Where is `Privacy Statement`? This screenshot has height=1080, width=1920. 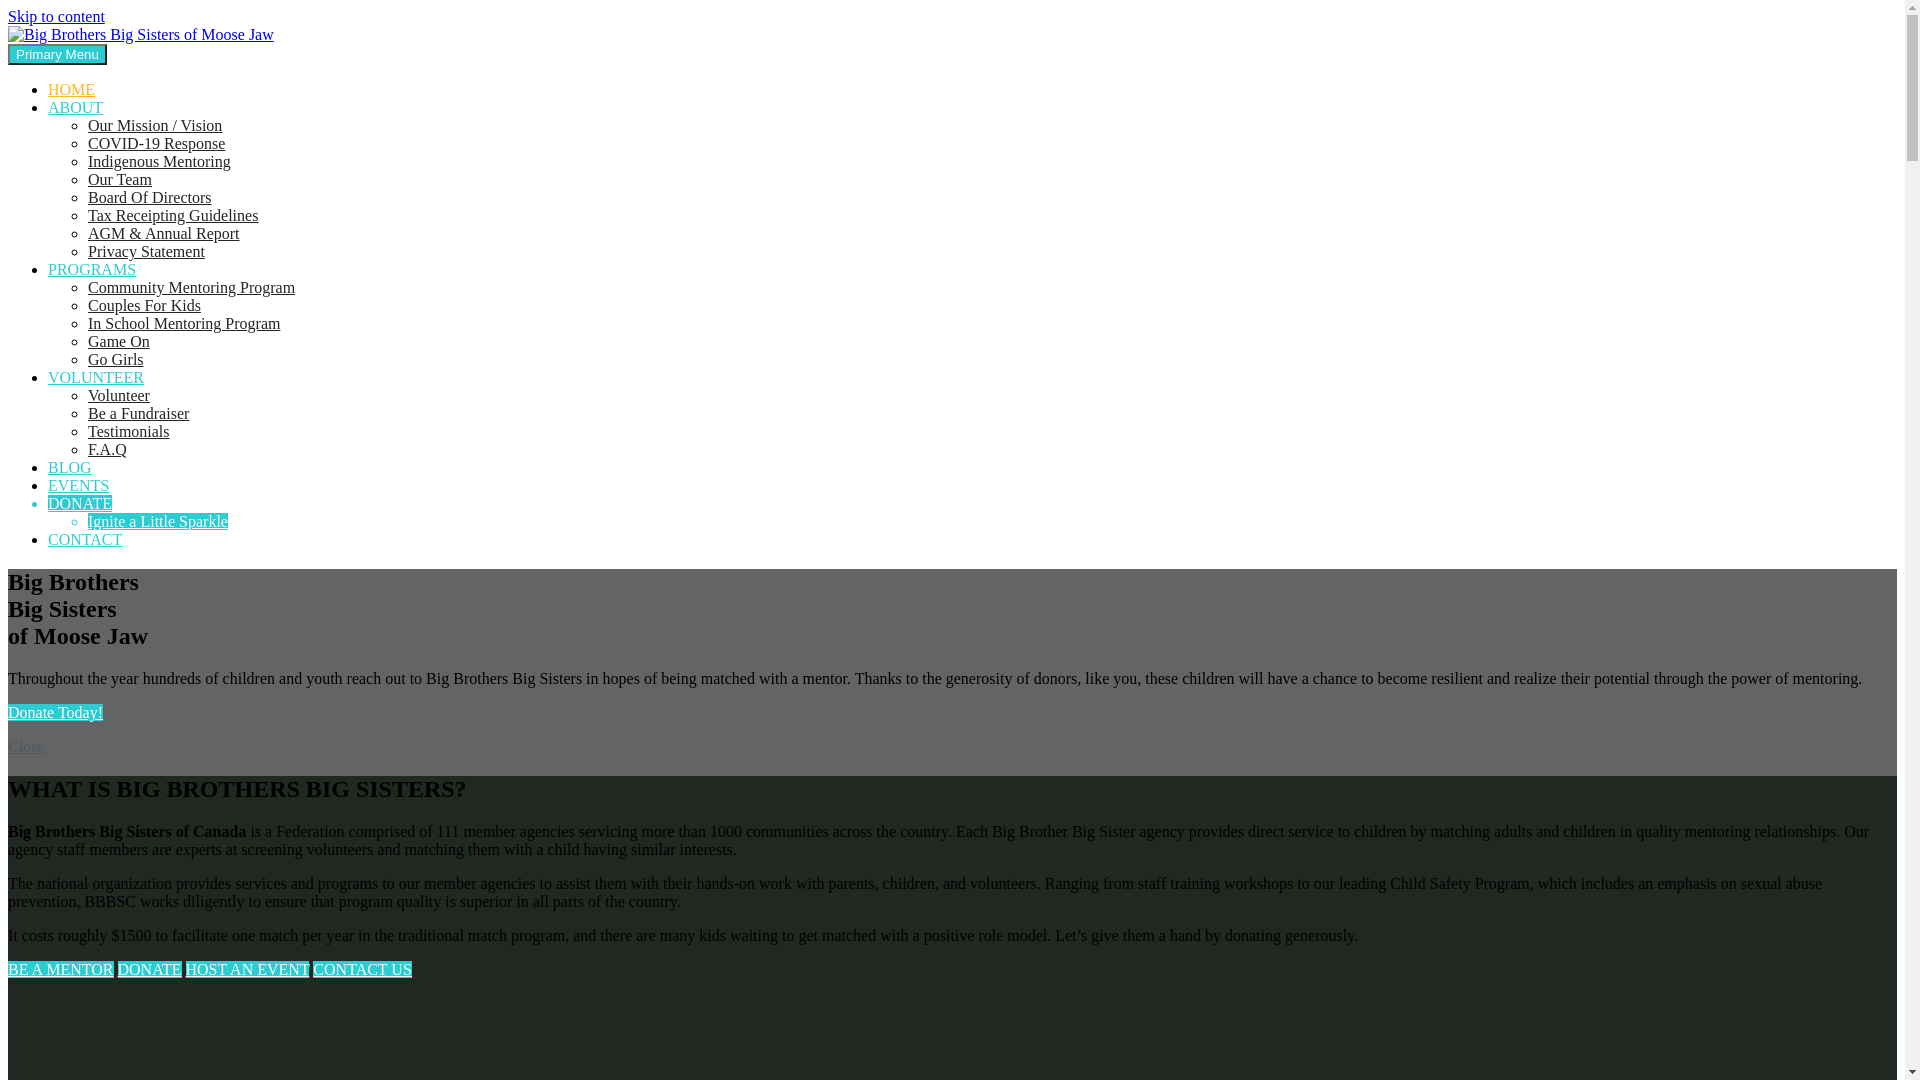 Privacy Statement is located at coordinates (146, 252).